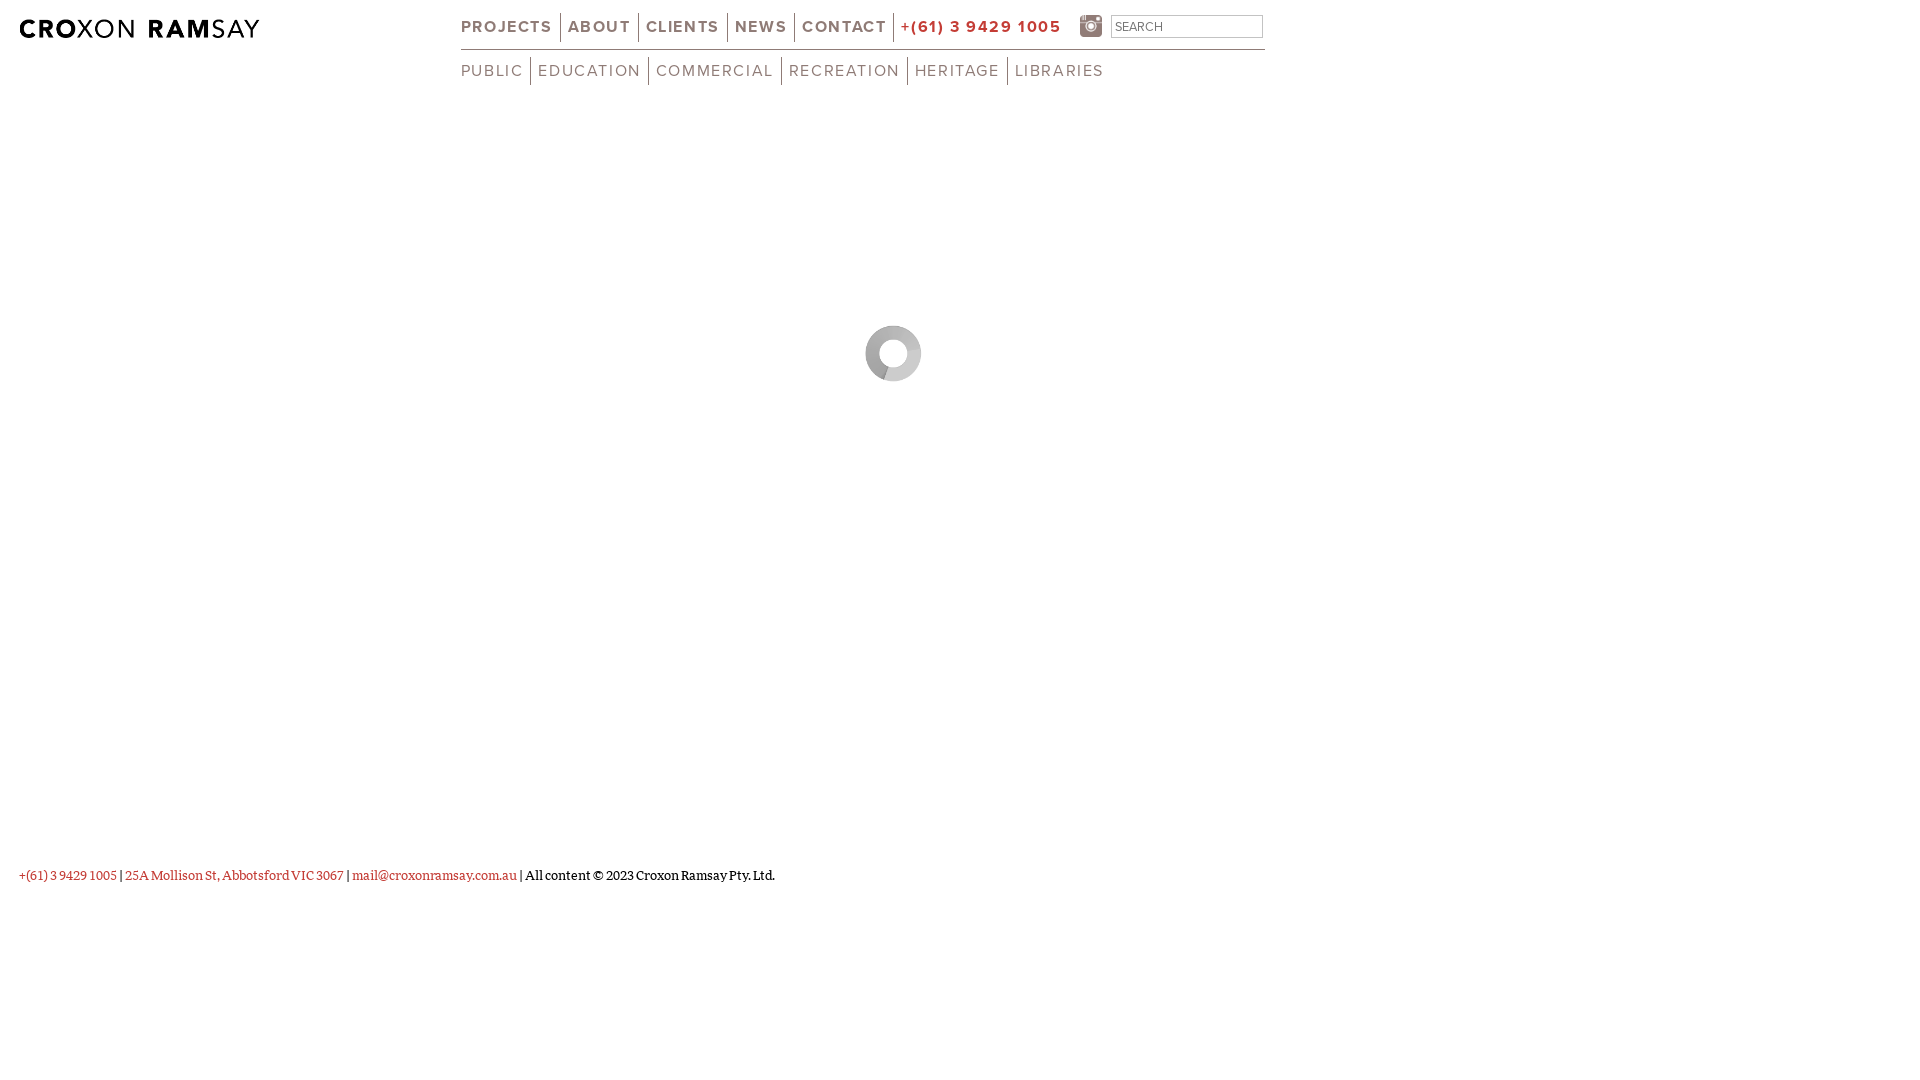  I want to click on PUBLIC, so click(492, 71).